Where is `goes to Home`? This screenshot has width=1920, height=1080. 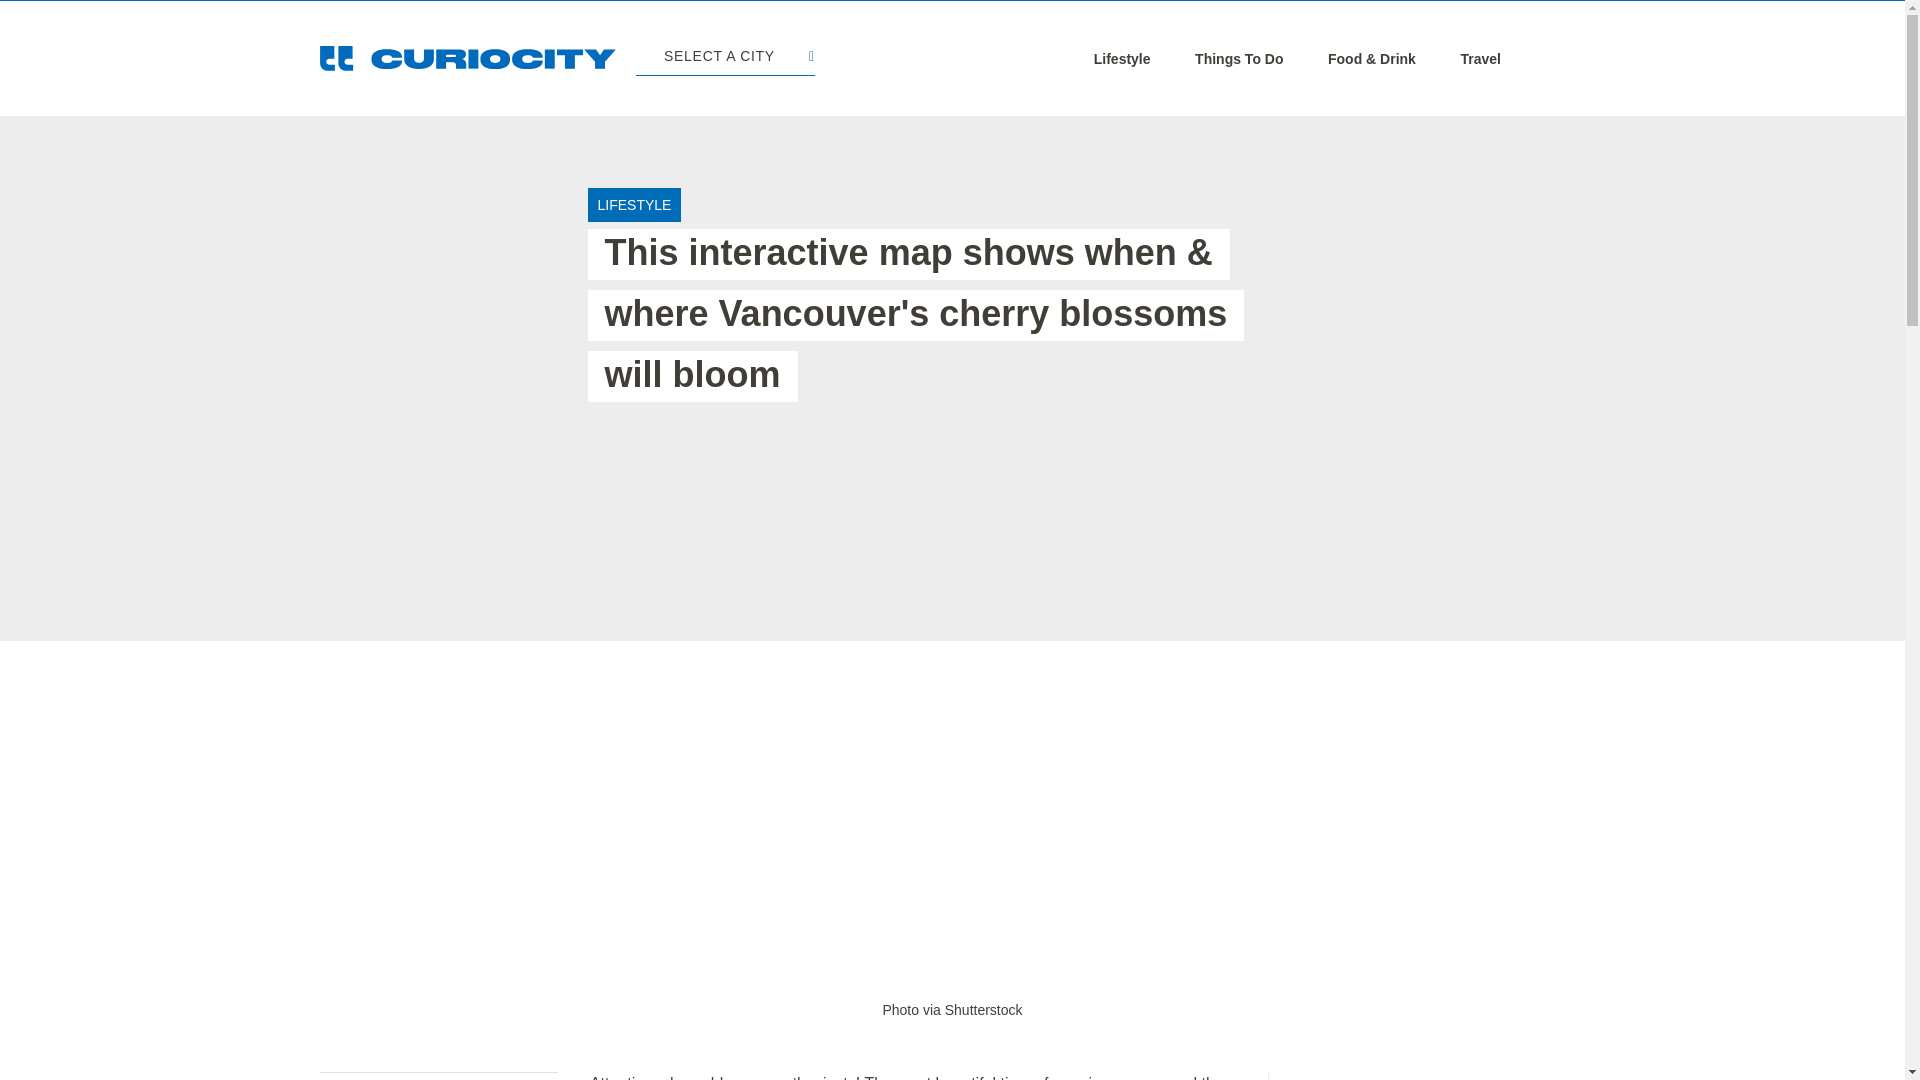 goes to Home is located at coordinates (468, 58).